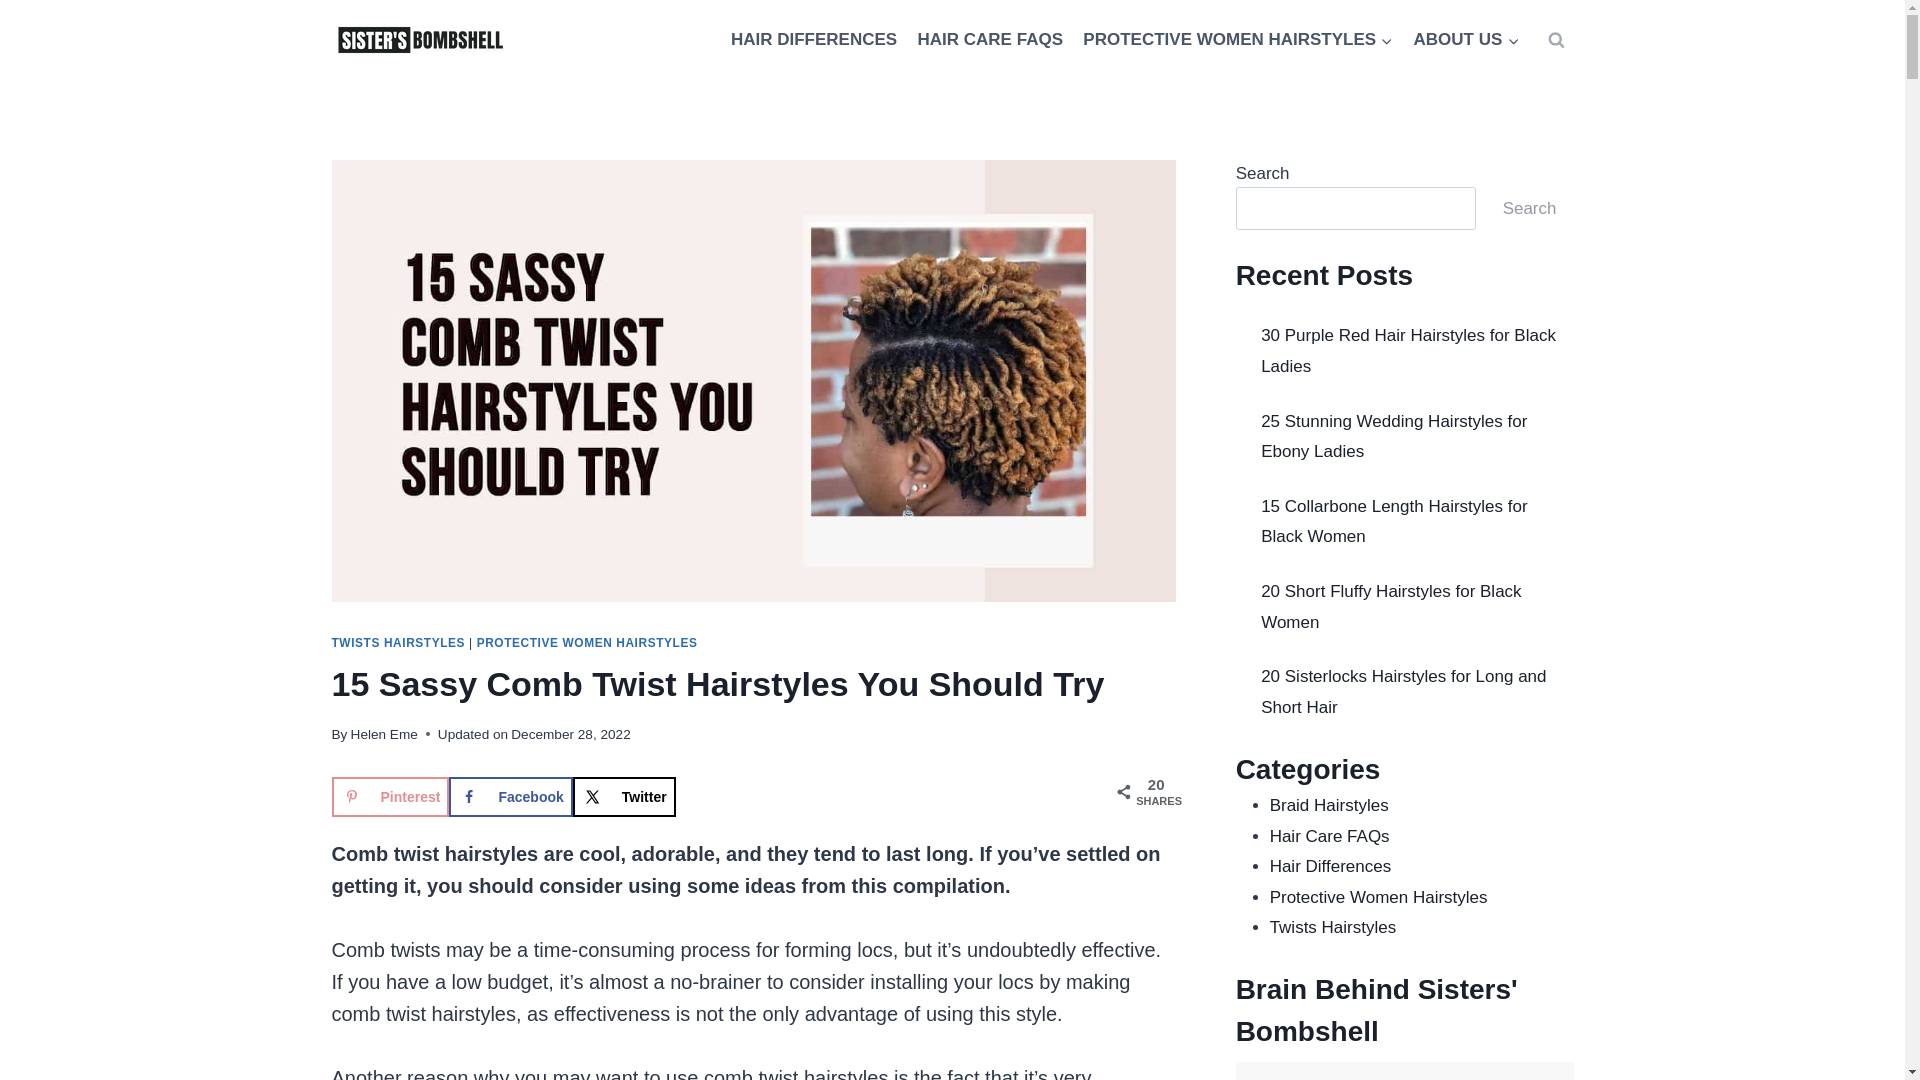 The width and height of the screenshot is (1920, 1080). What do you see at coordinates (814, 40) in the screenshot?
I see `HAIR DIFFERENCES` at bounding box center [814, 40].